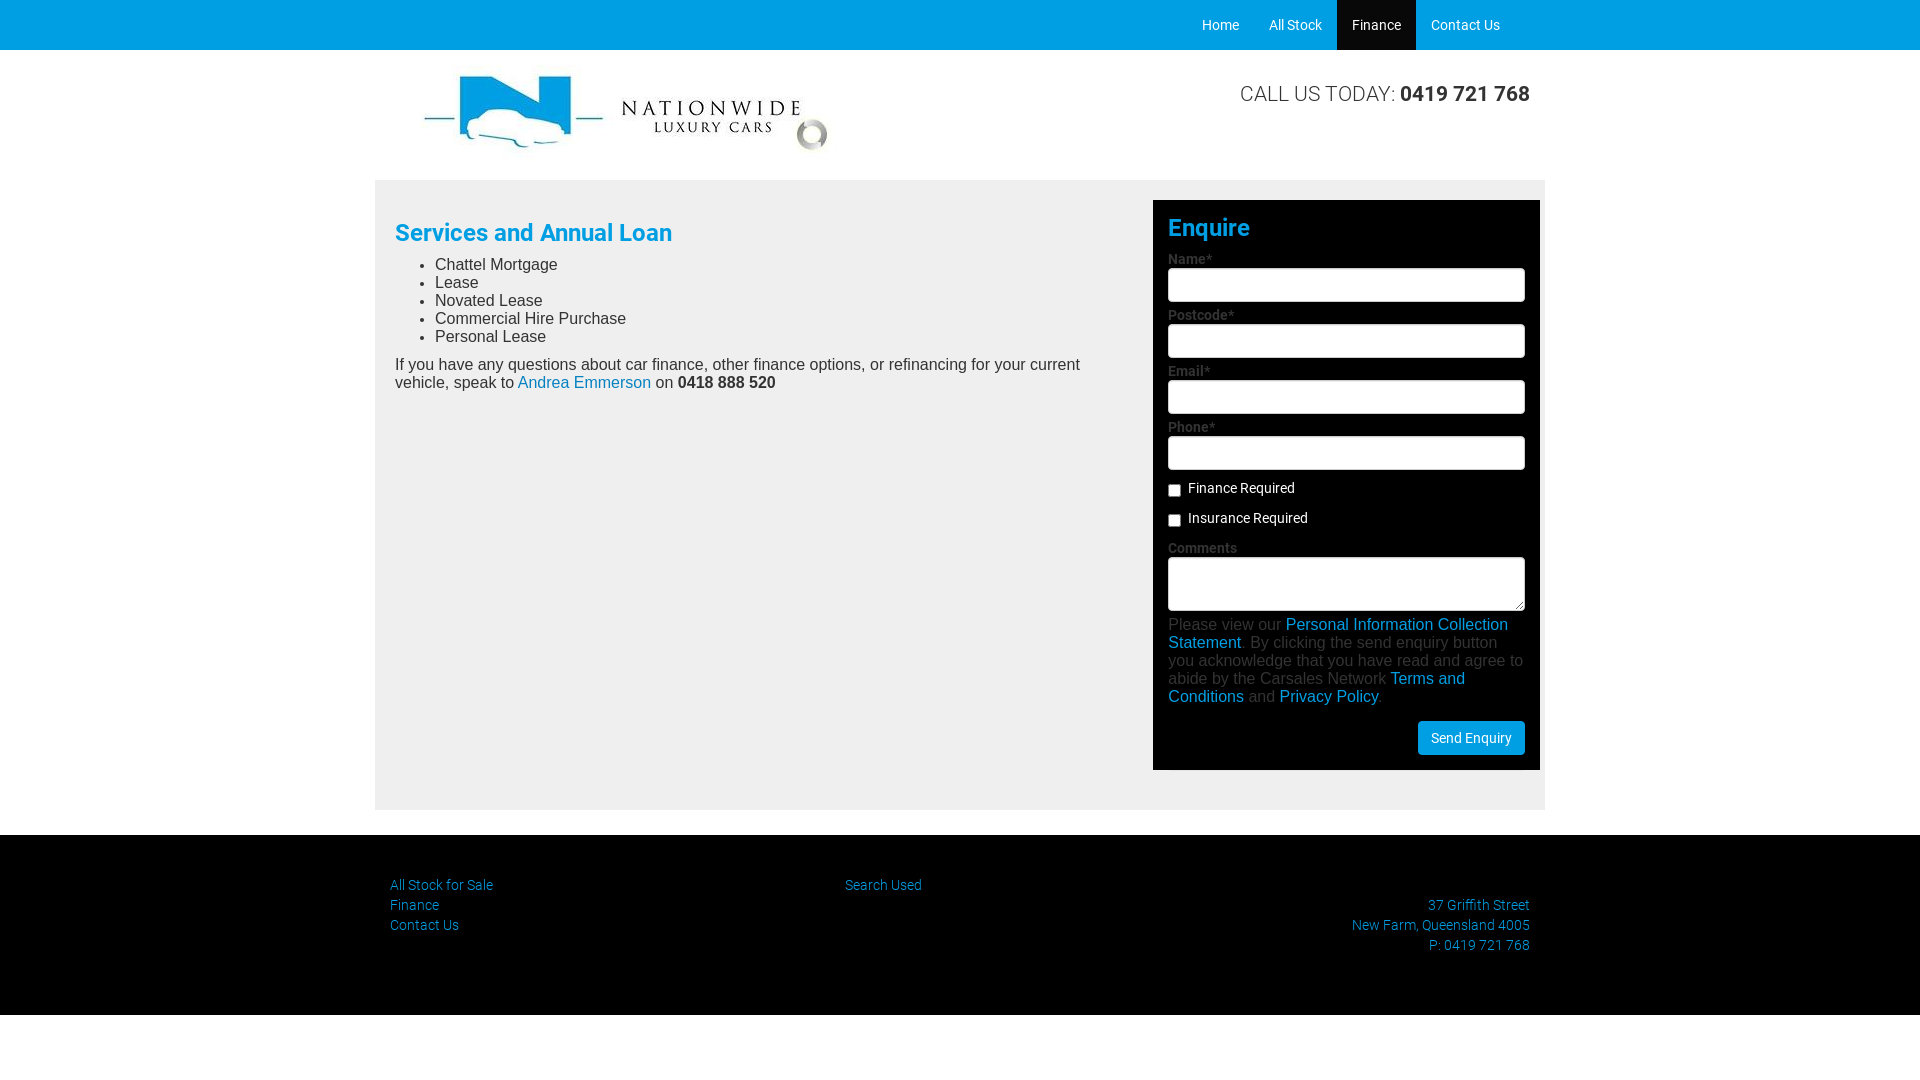 The height and width of the screenshot is (1080, 1920). I want to click on Terms and Conditions, so click(1316, 688).